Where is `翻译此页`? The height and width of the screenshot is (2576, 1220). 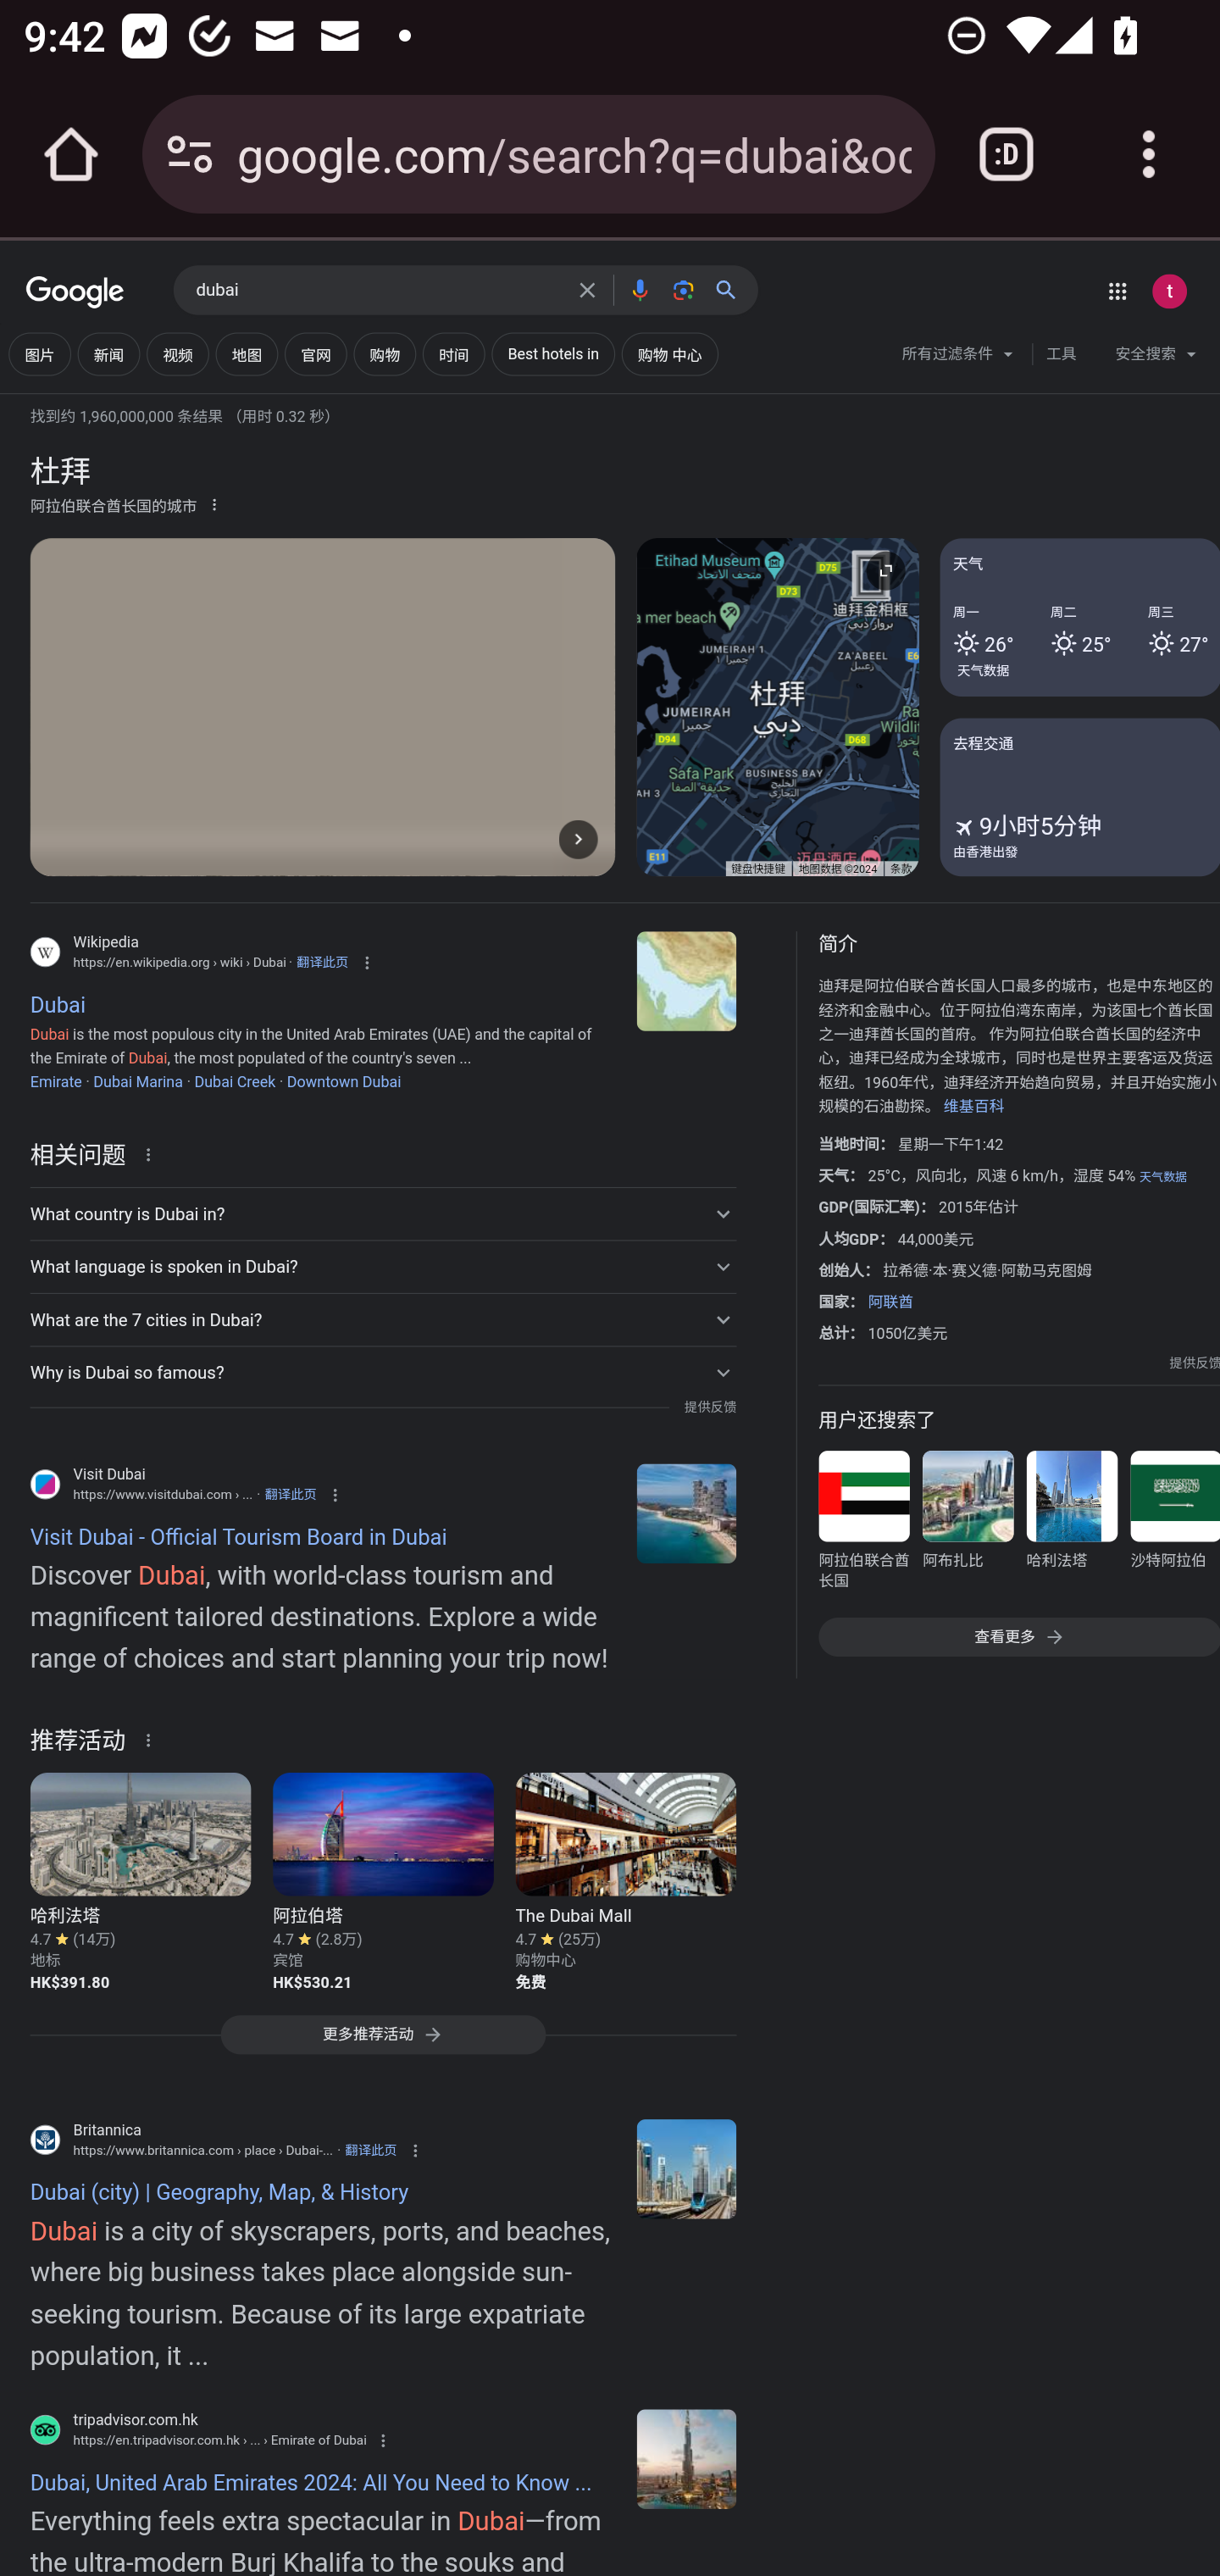
翻译此页 is located at coordinates (321, 962).